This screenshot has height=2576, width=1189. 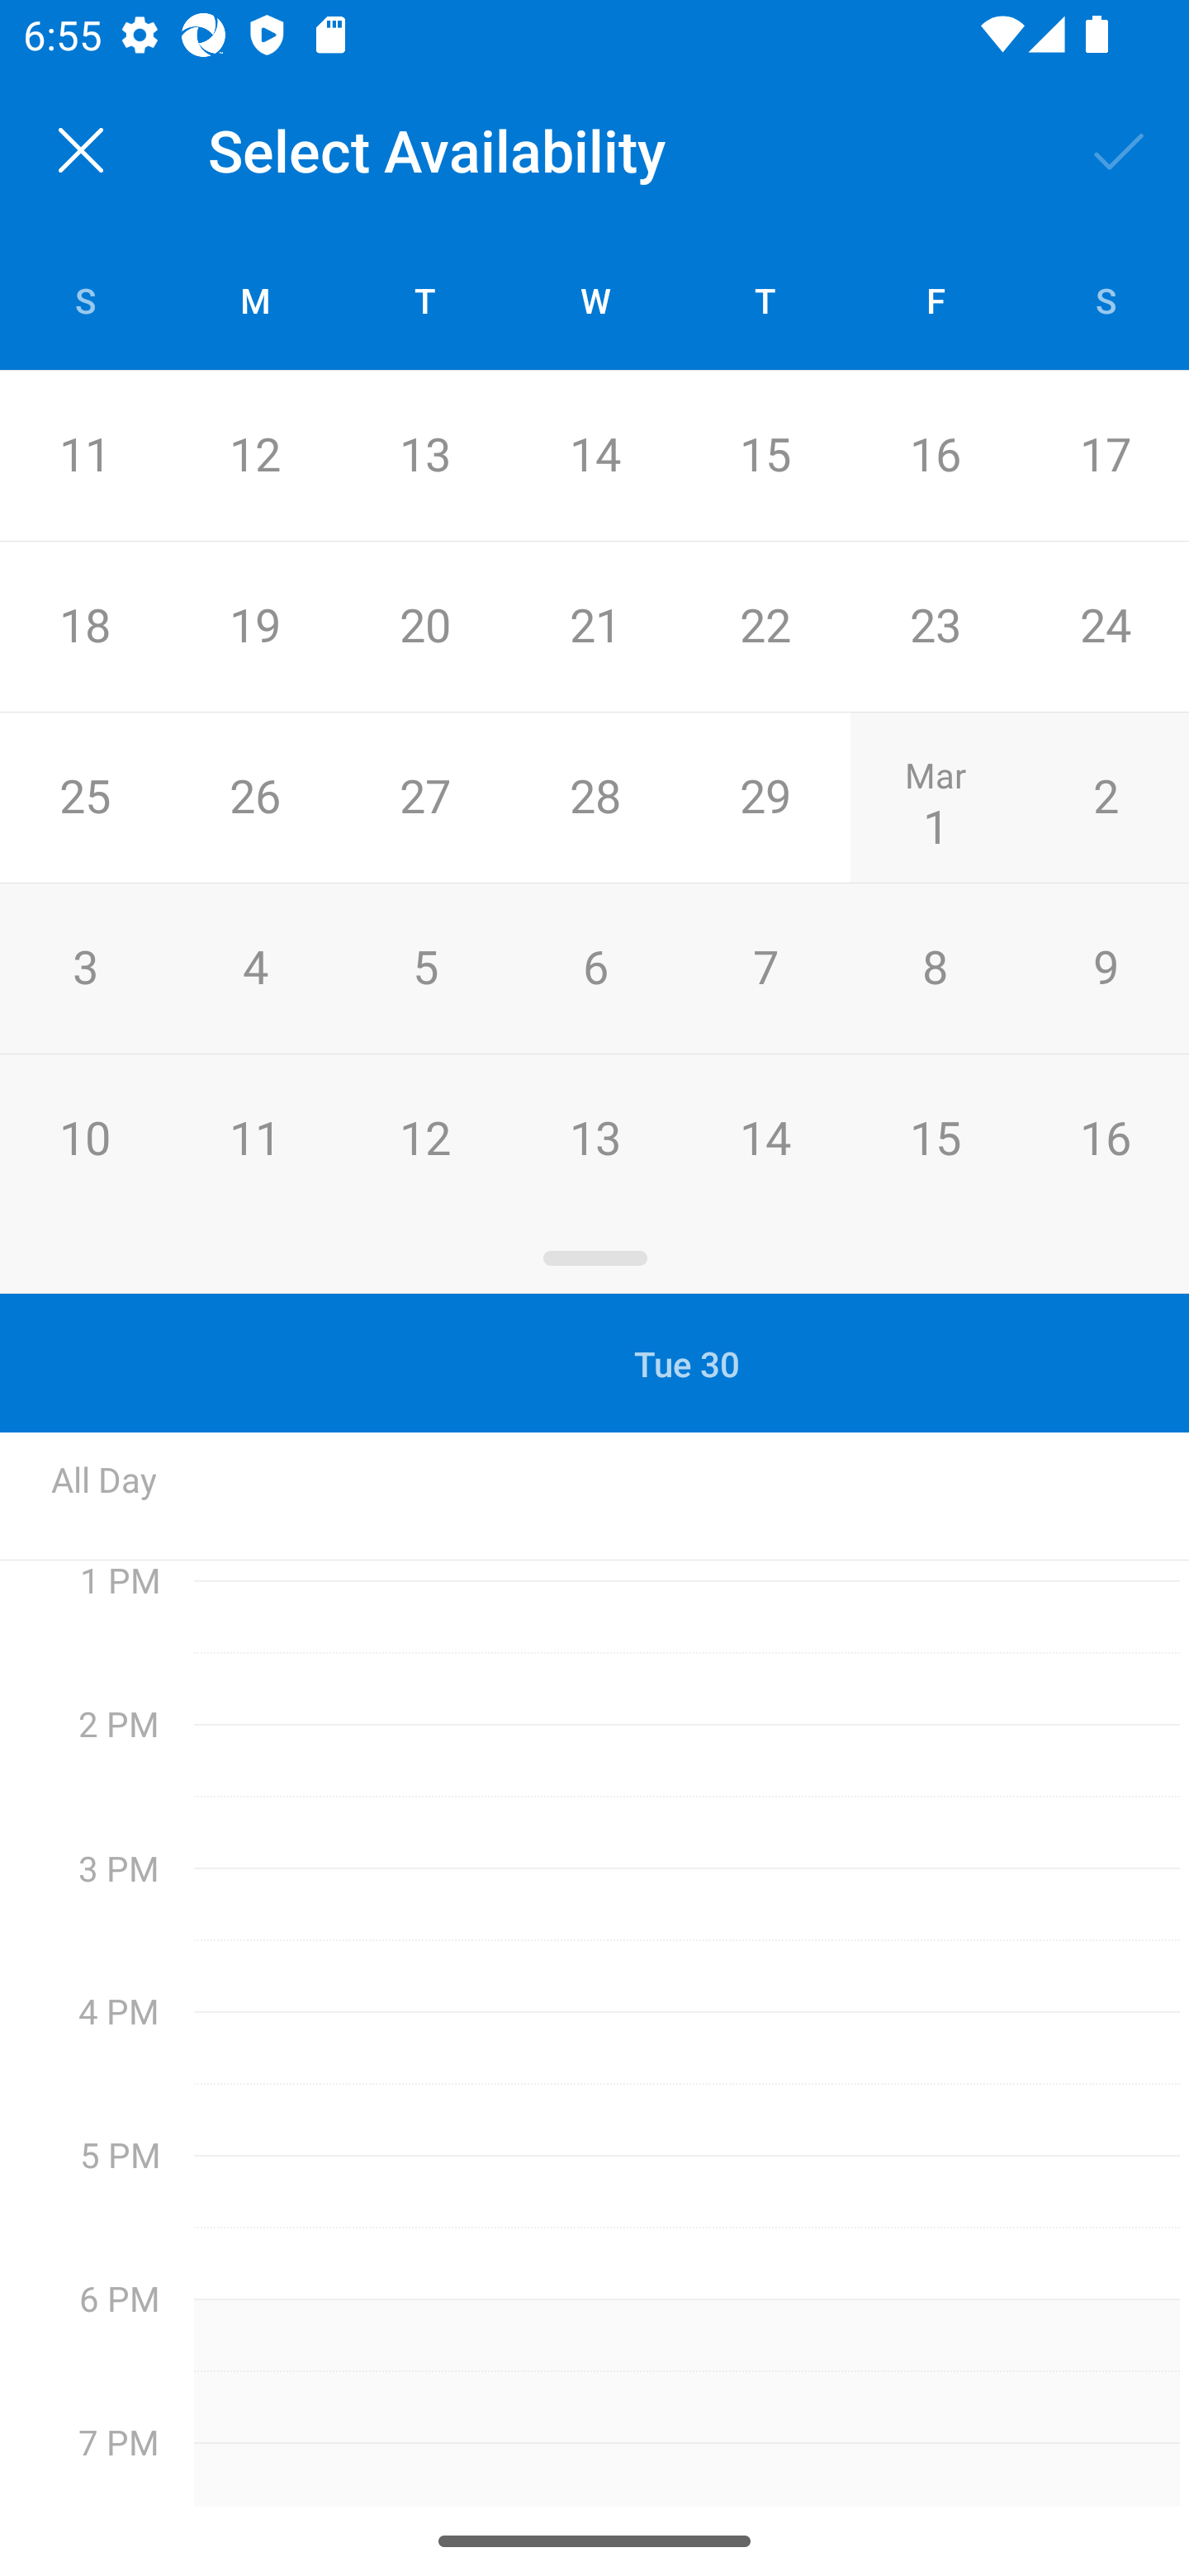 I want to click on 19 Monday, February 19, so click(x=254, y=626).